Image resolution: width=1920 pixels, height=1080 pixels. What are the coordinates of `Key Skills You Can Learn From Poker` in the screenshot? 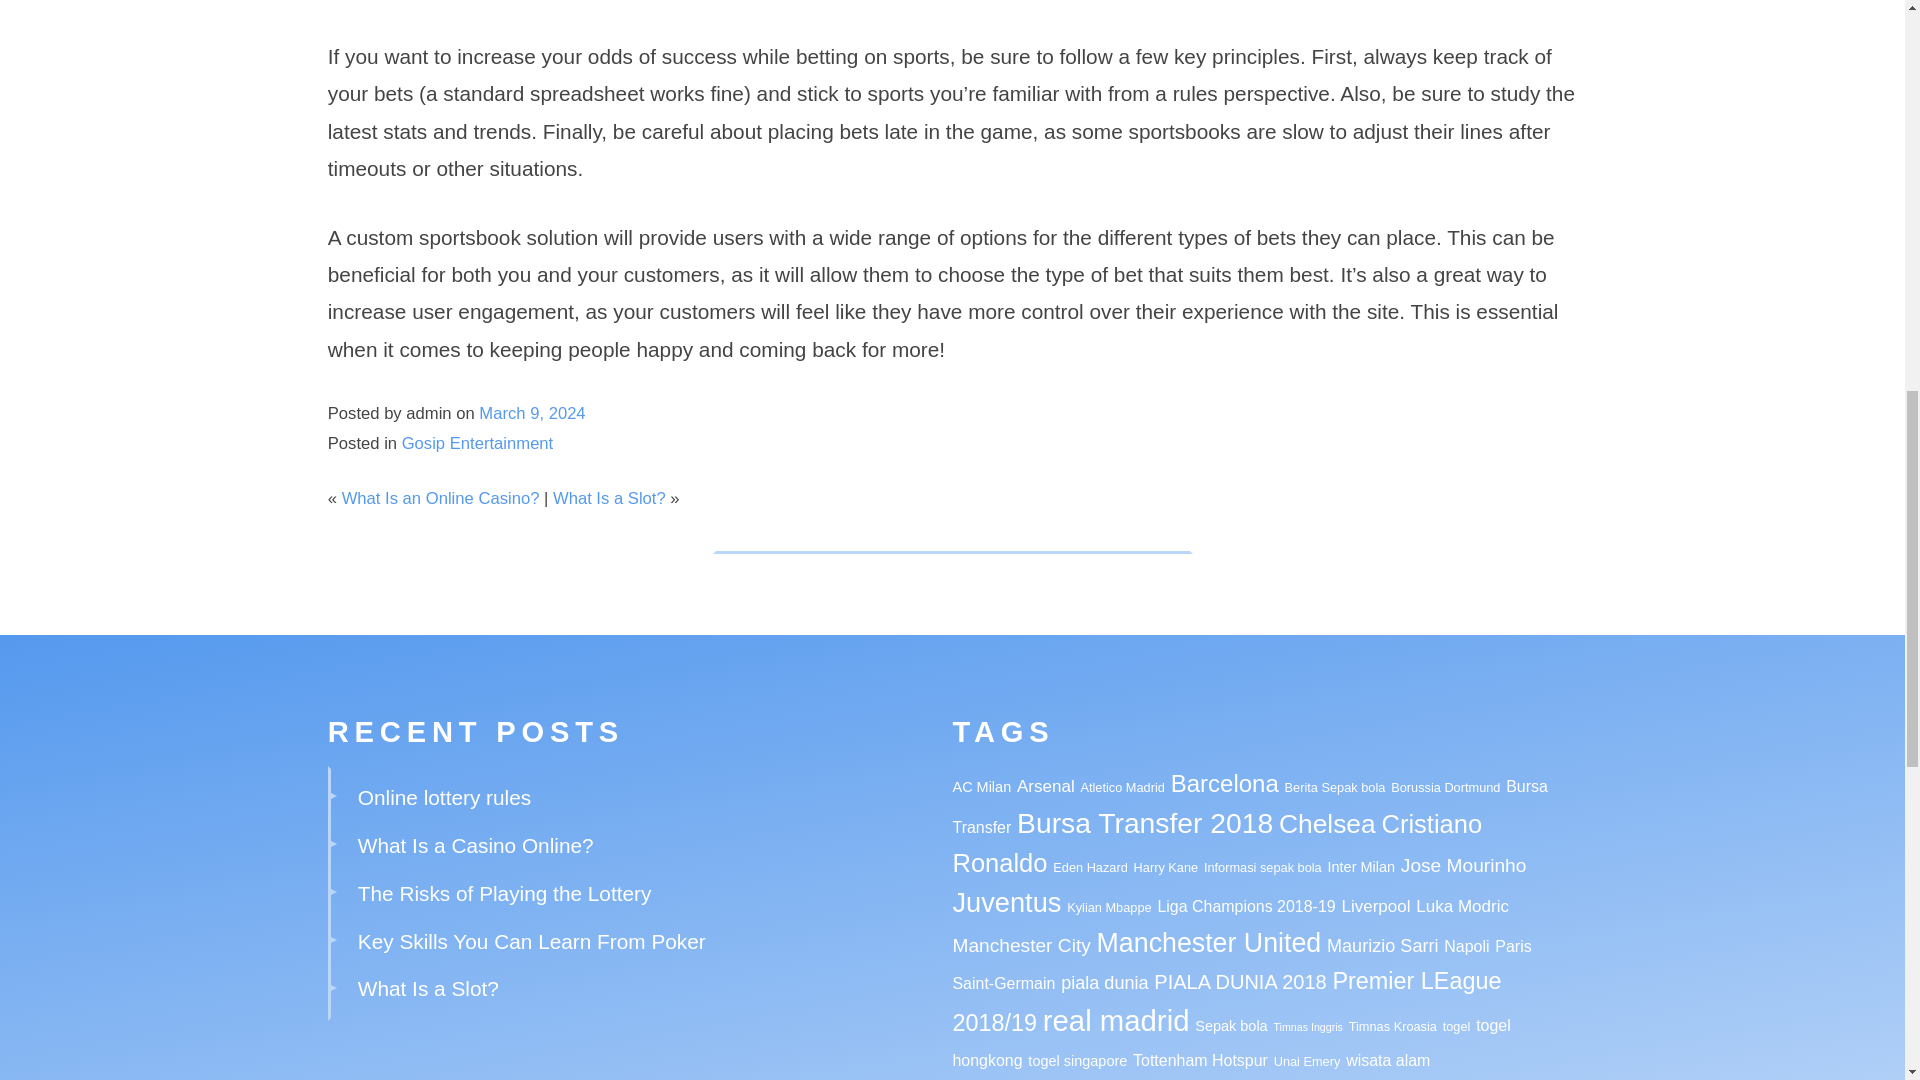 It's located at (532, 940).